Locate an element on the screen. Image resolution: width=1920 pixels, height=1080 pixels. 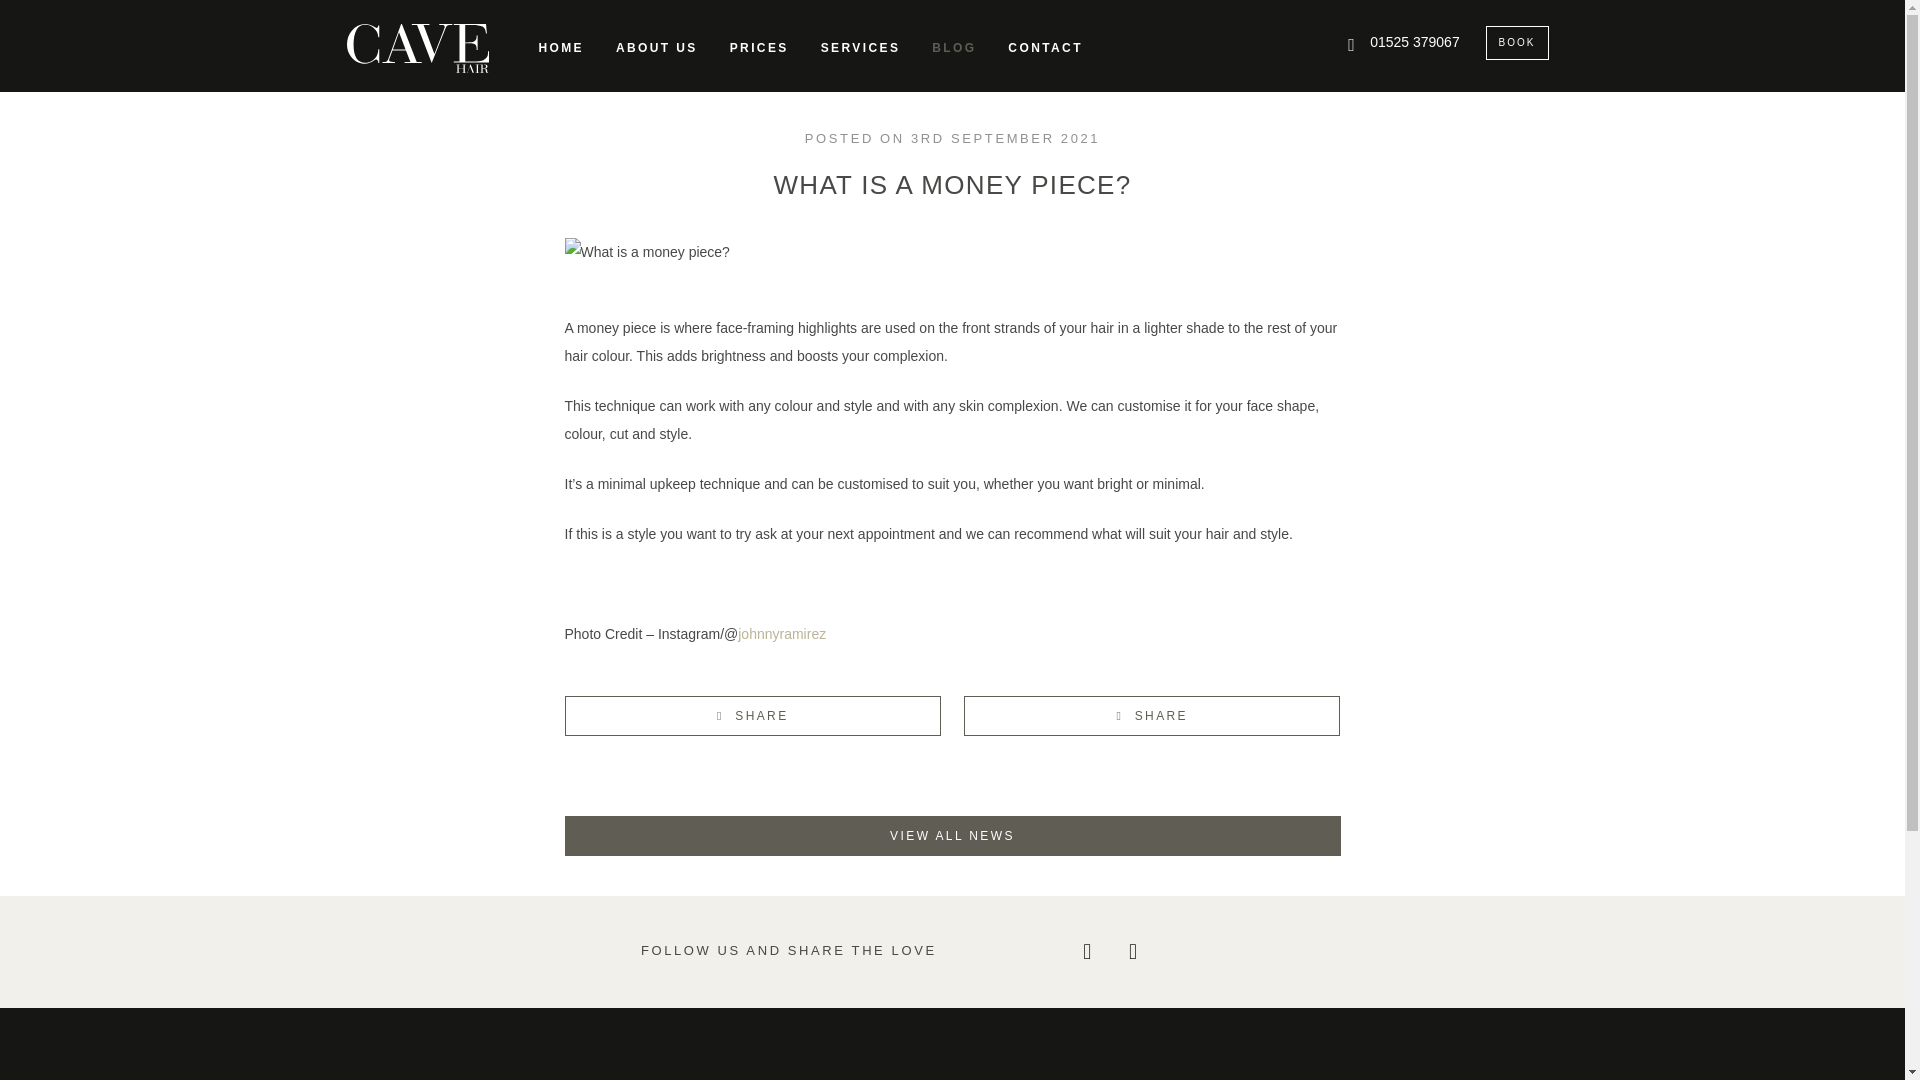
News is located at coordinates (952, 836).